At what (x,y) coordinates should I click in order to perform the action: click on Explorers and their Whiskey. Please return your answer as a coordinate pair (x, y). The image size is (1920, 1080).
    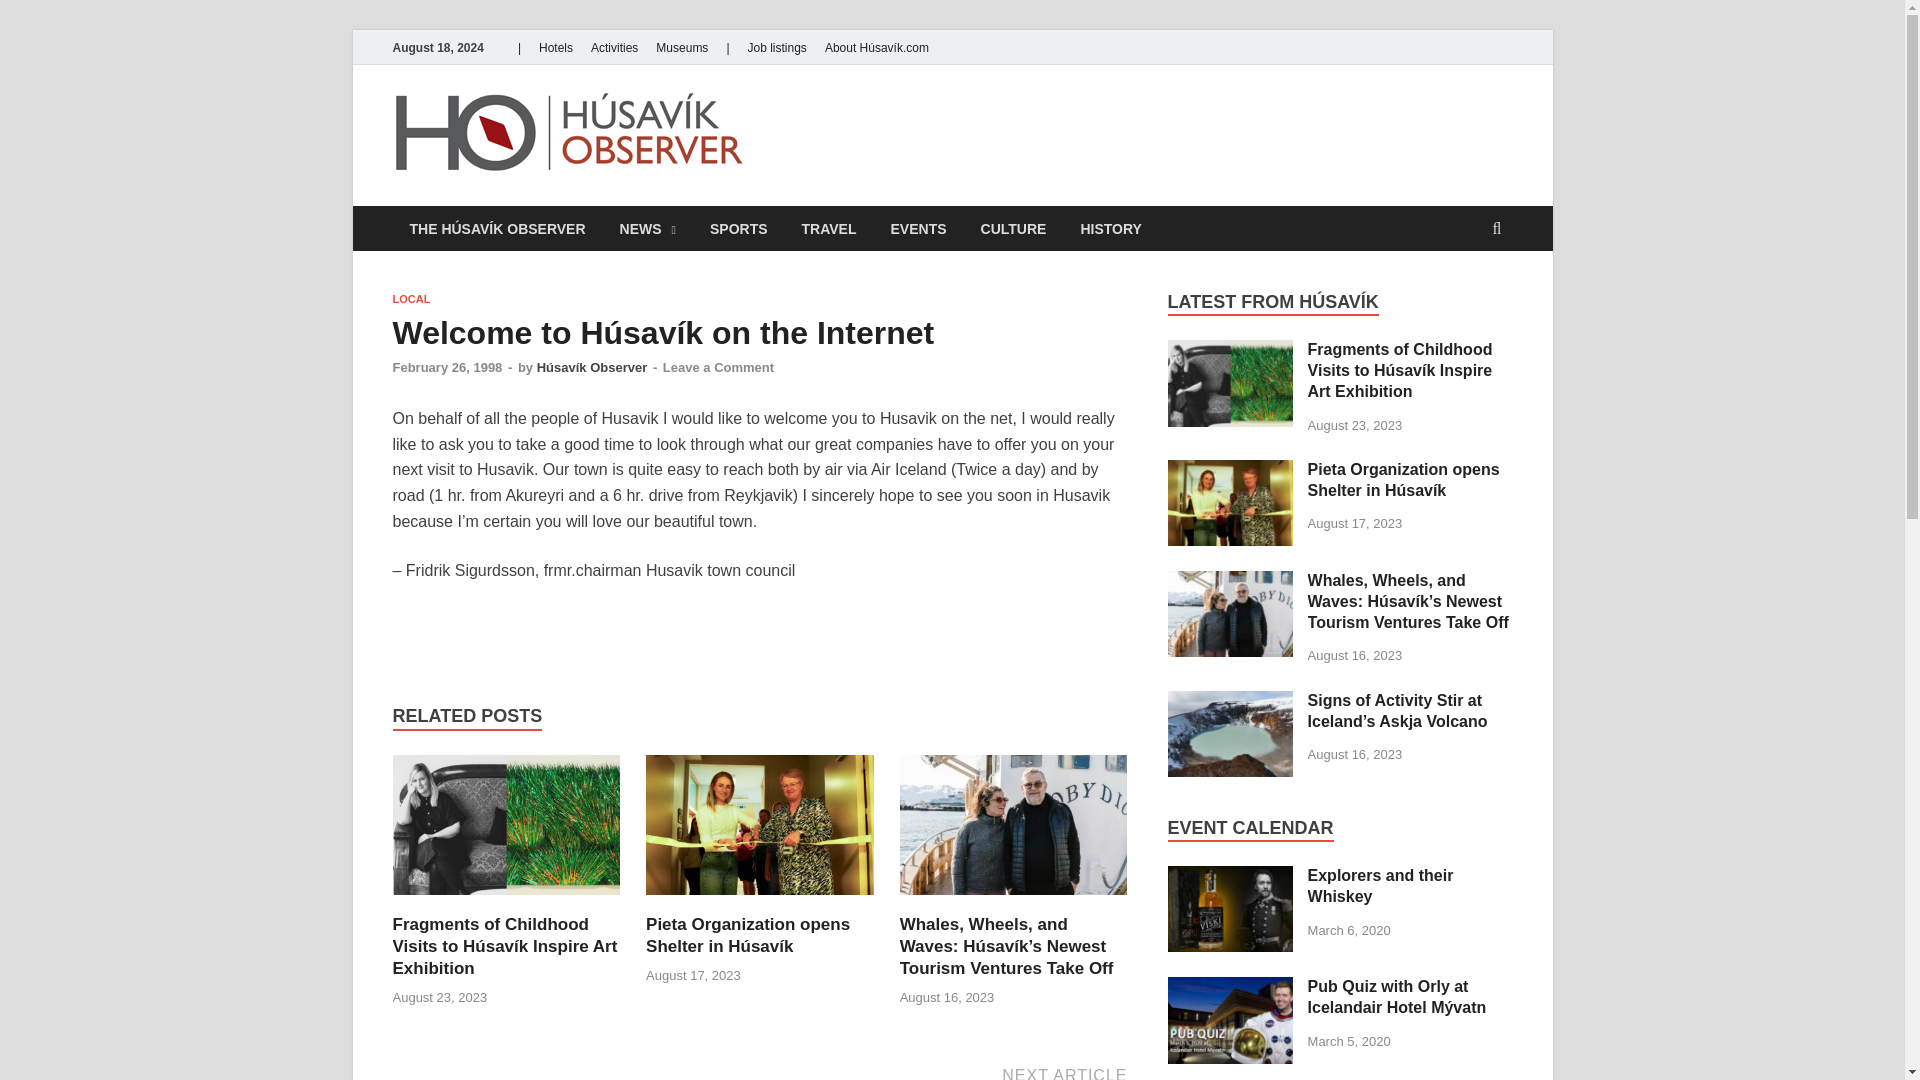
    Looking at the image, I should click on (1230, 877).